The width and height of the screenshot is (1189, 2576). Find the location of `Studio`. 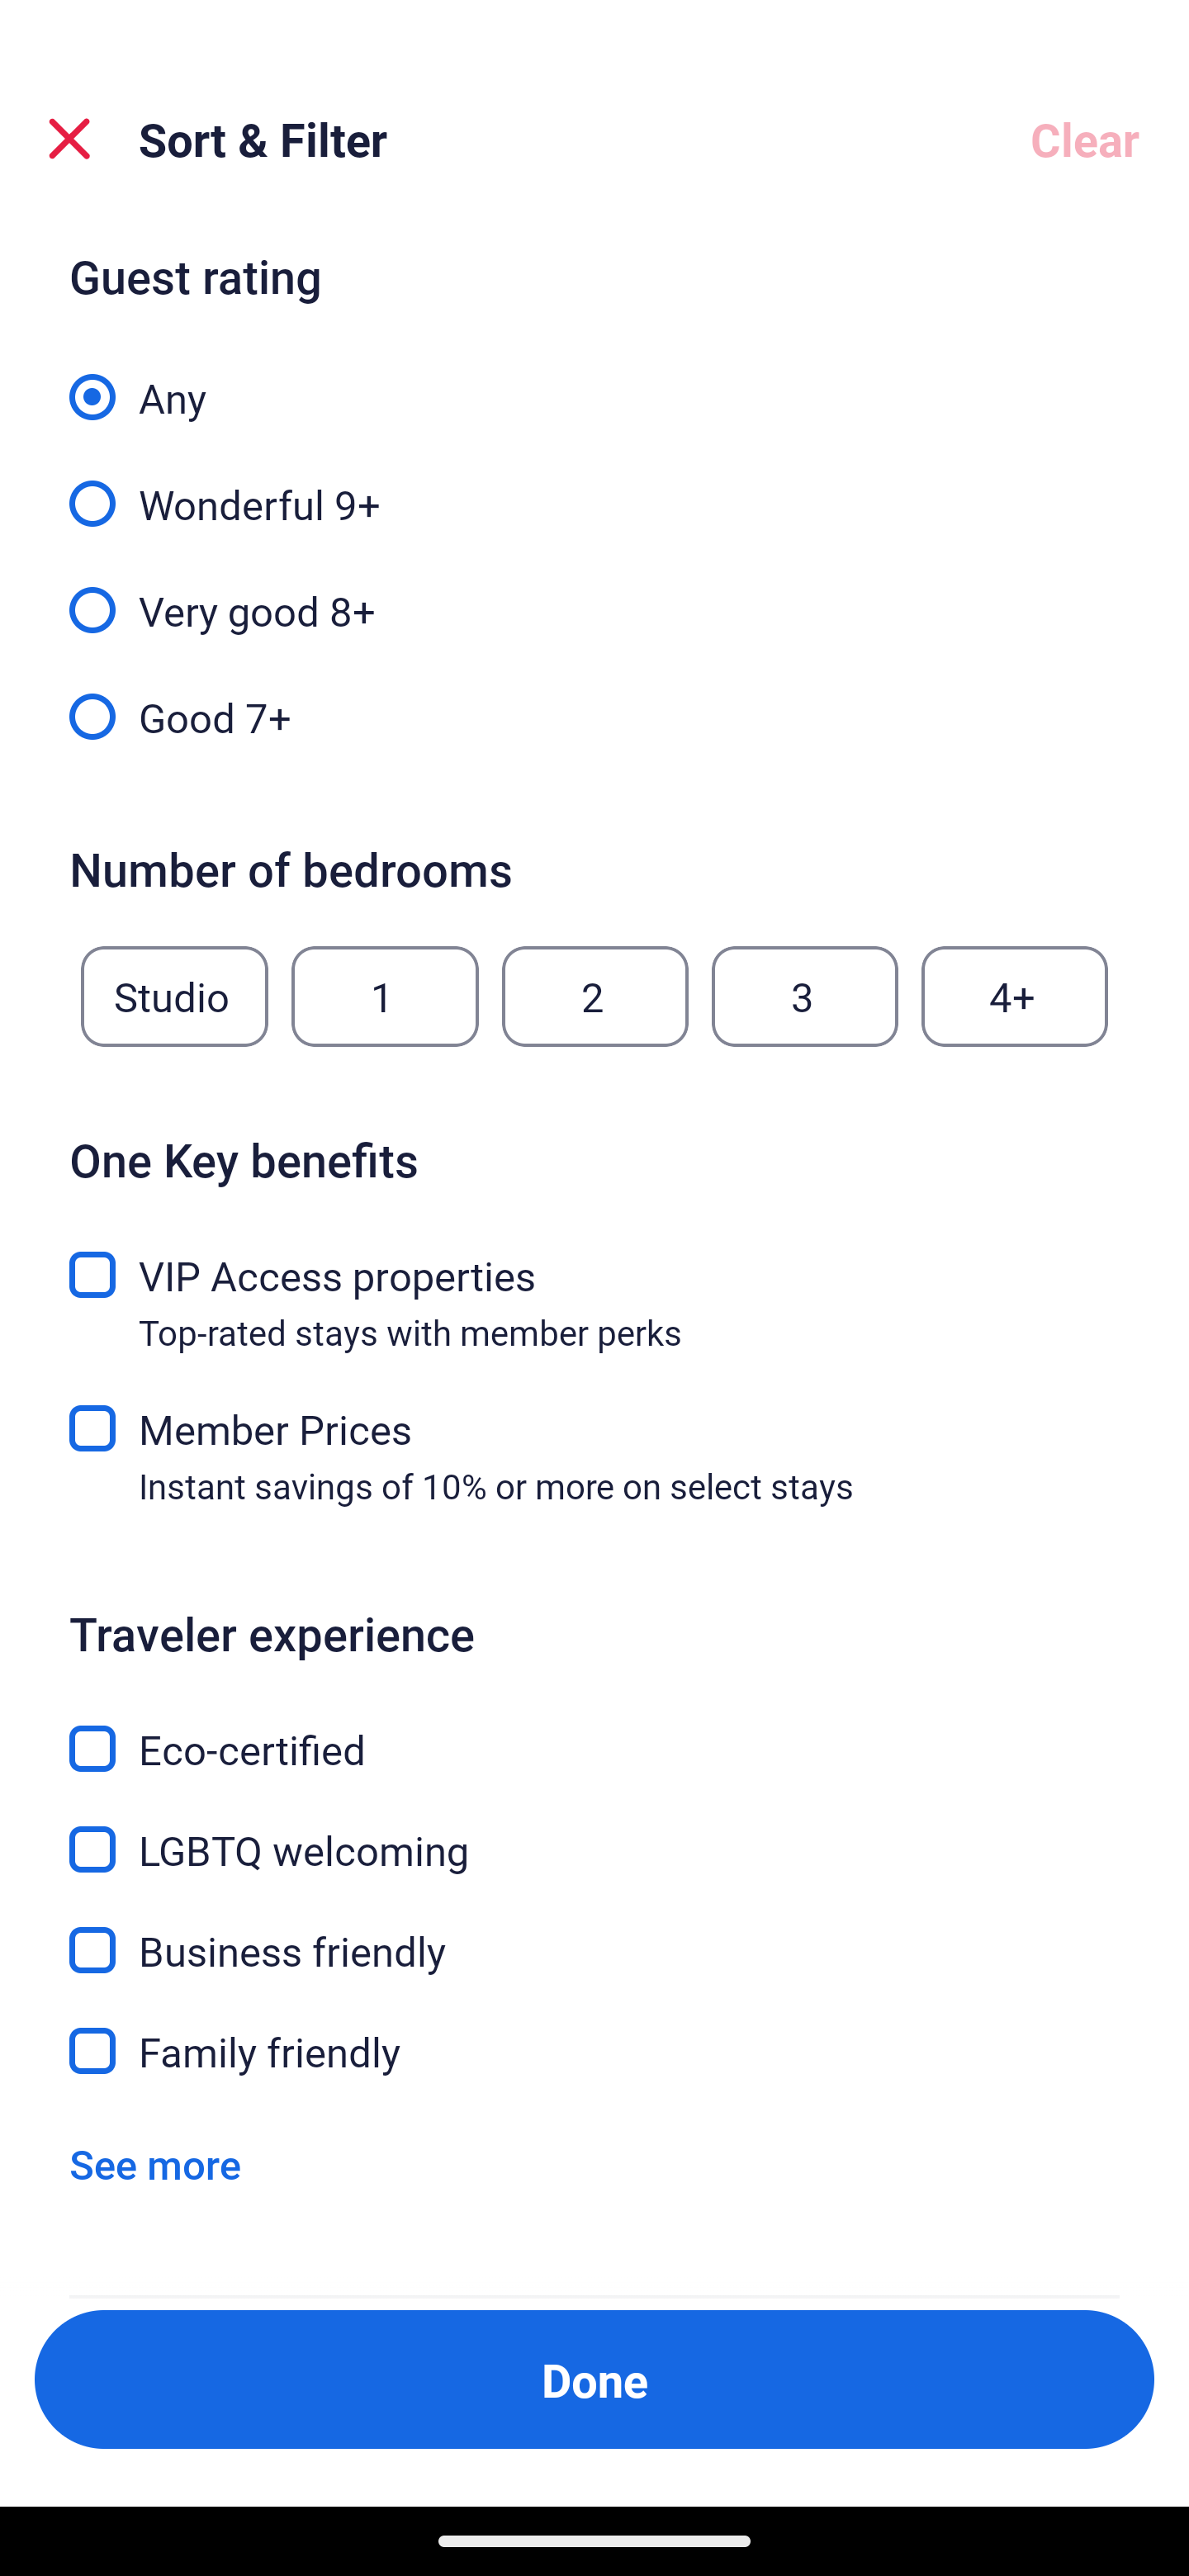

Studio is located at coordinates (174, 997).